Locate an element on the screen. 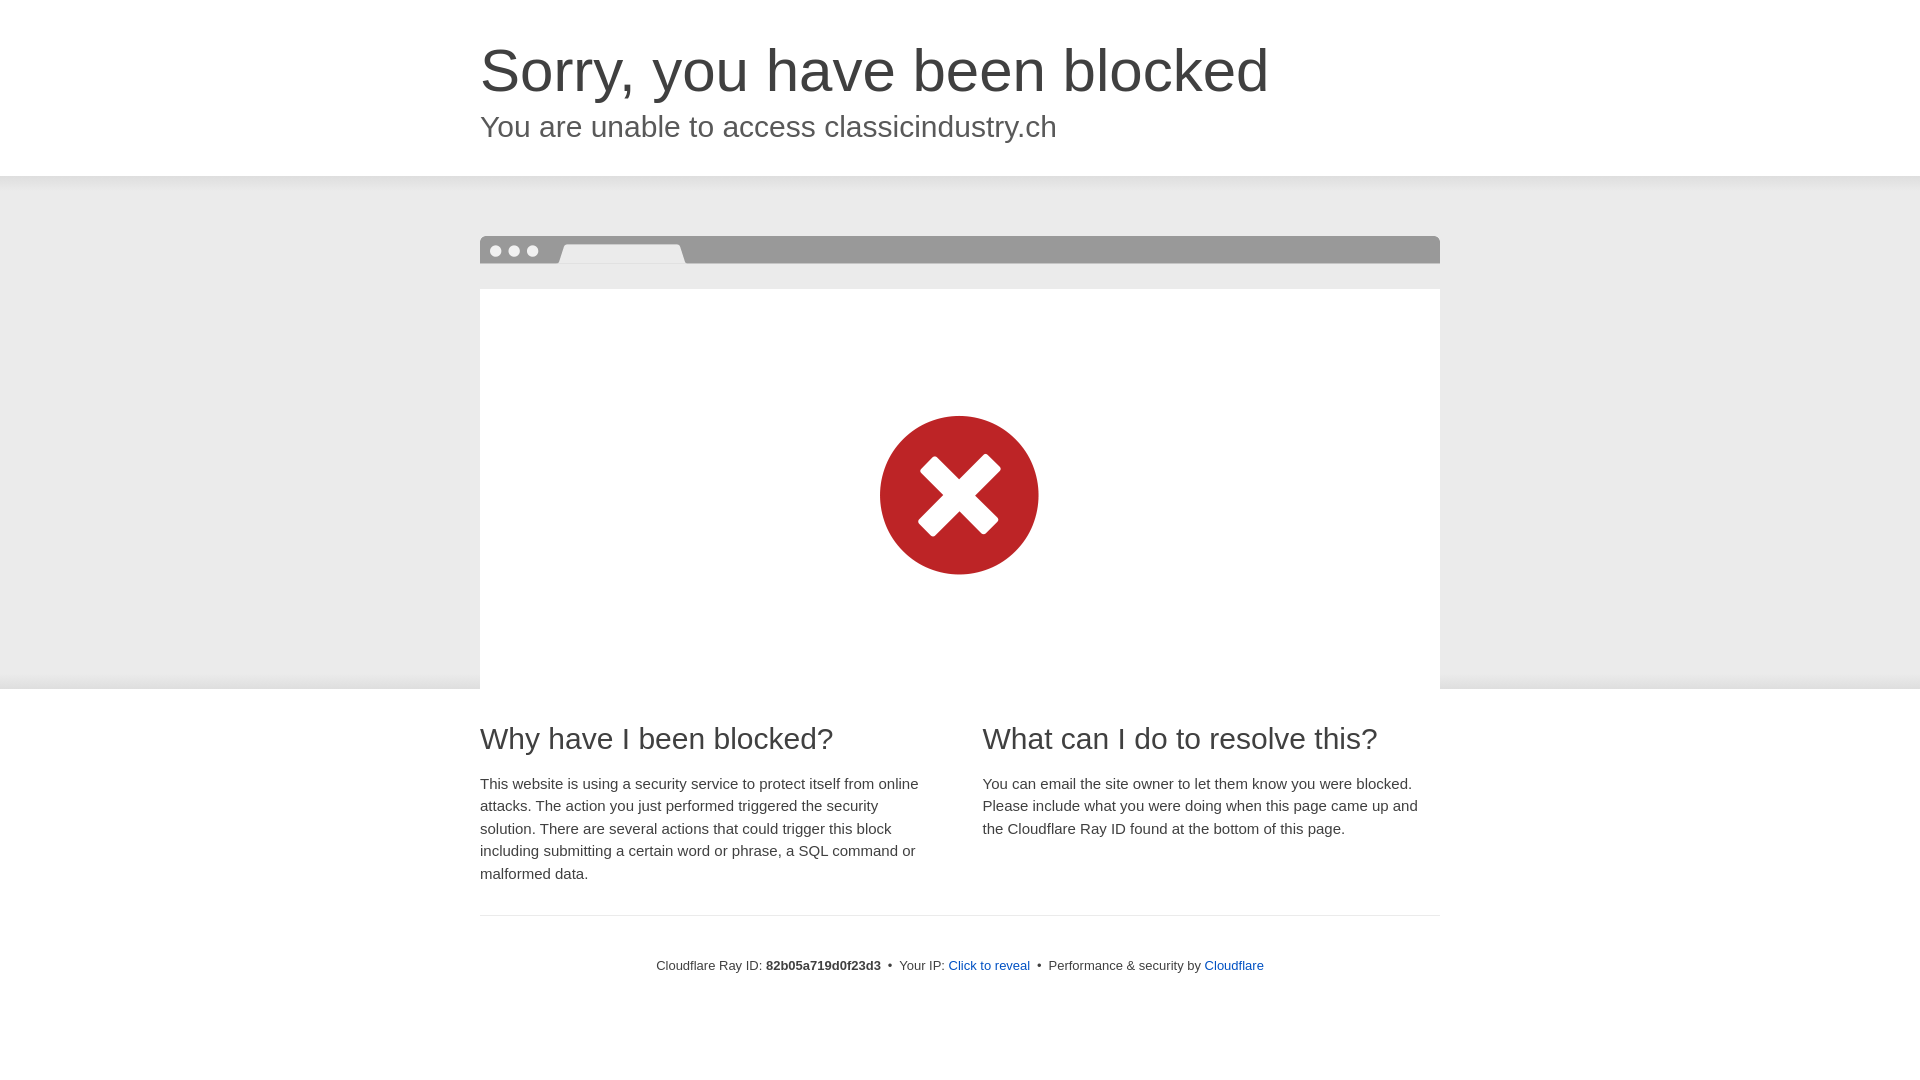 The width and height of the screenshot is (1920, 1080). Cloudflare is located at coordinates (1234, 966).